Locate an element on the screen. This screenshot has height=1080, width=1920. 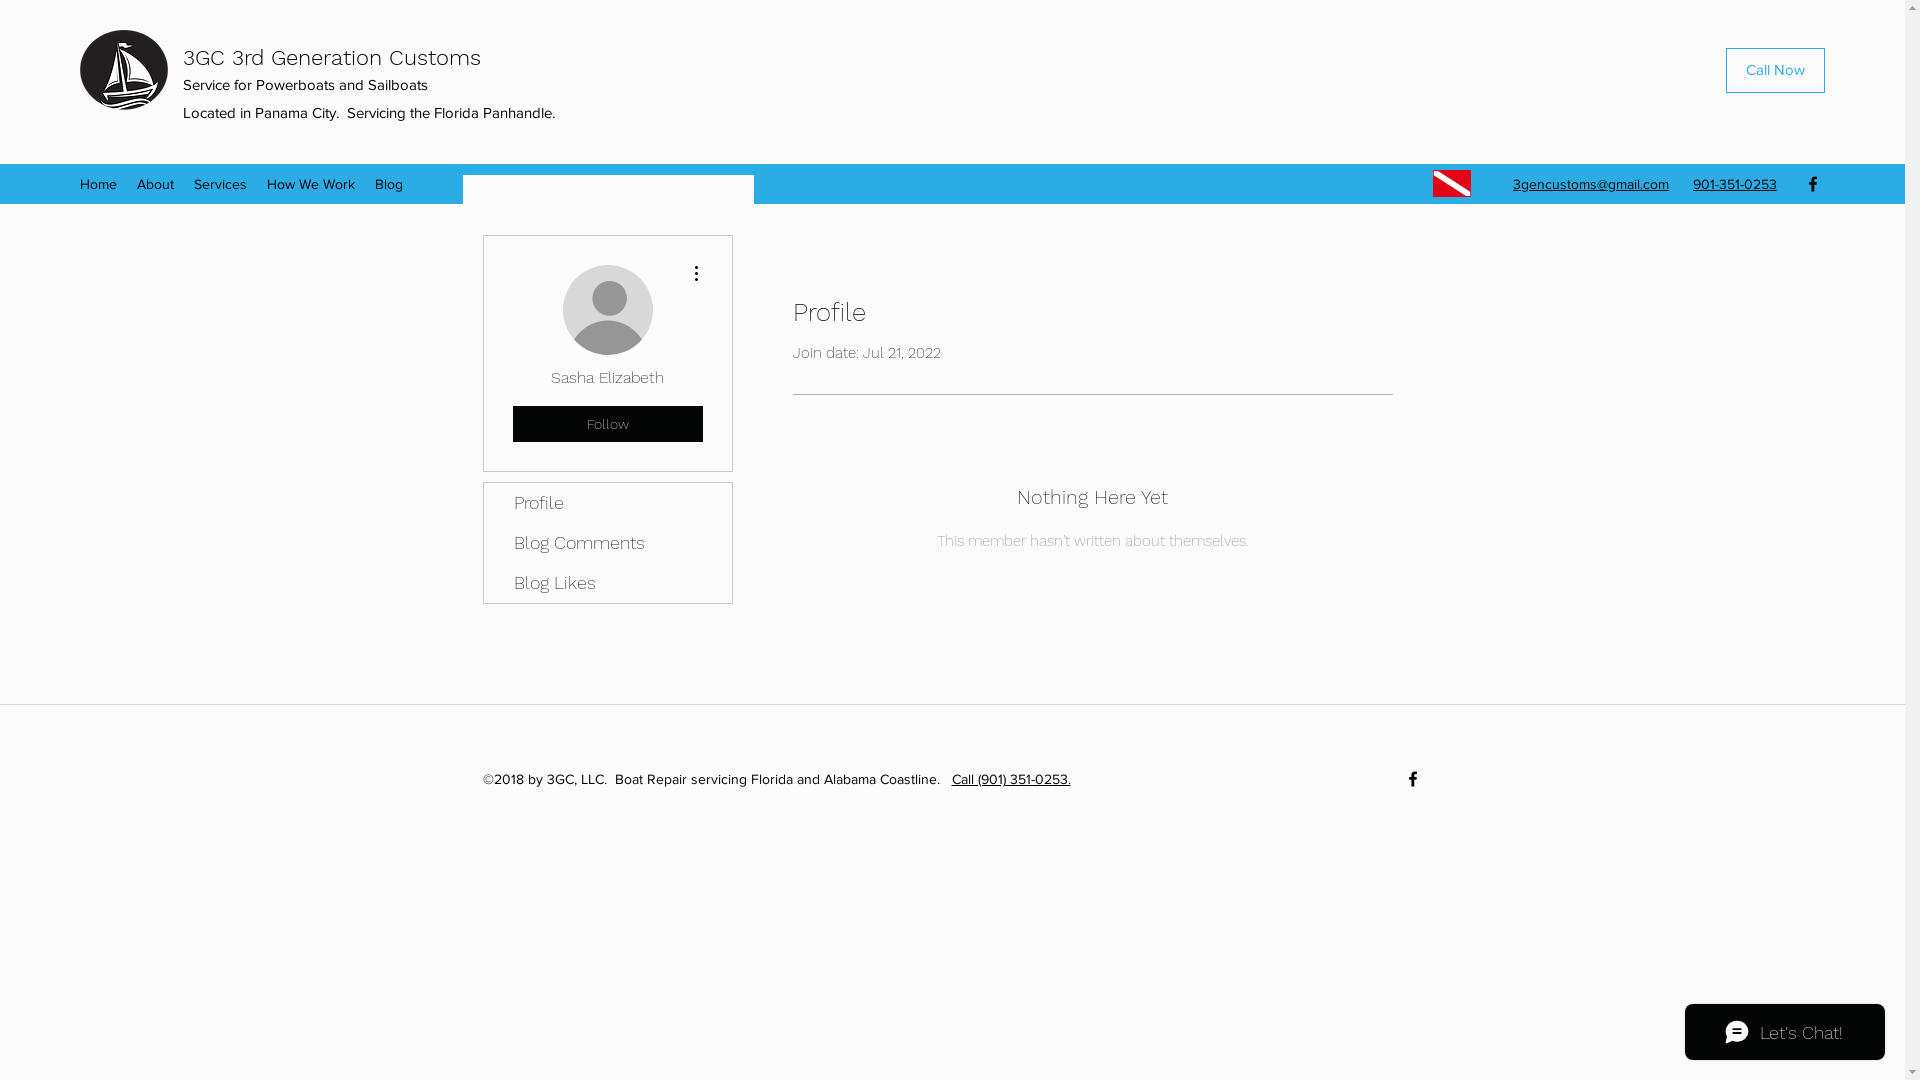
Call Now is located at coordinates (1776, 70).